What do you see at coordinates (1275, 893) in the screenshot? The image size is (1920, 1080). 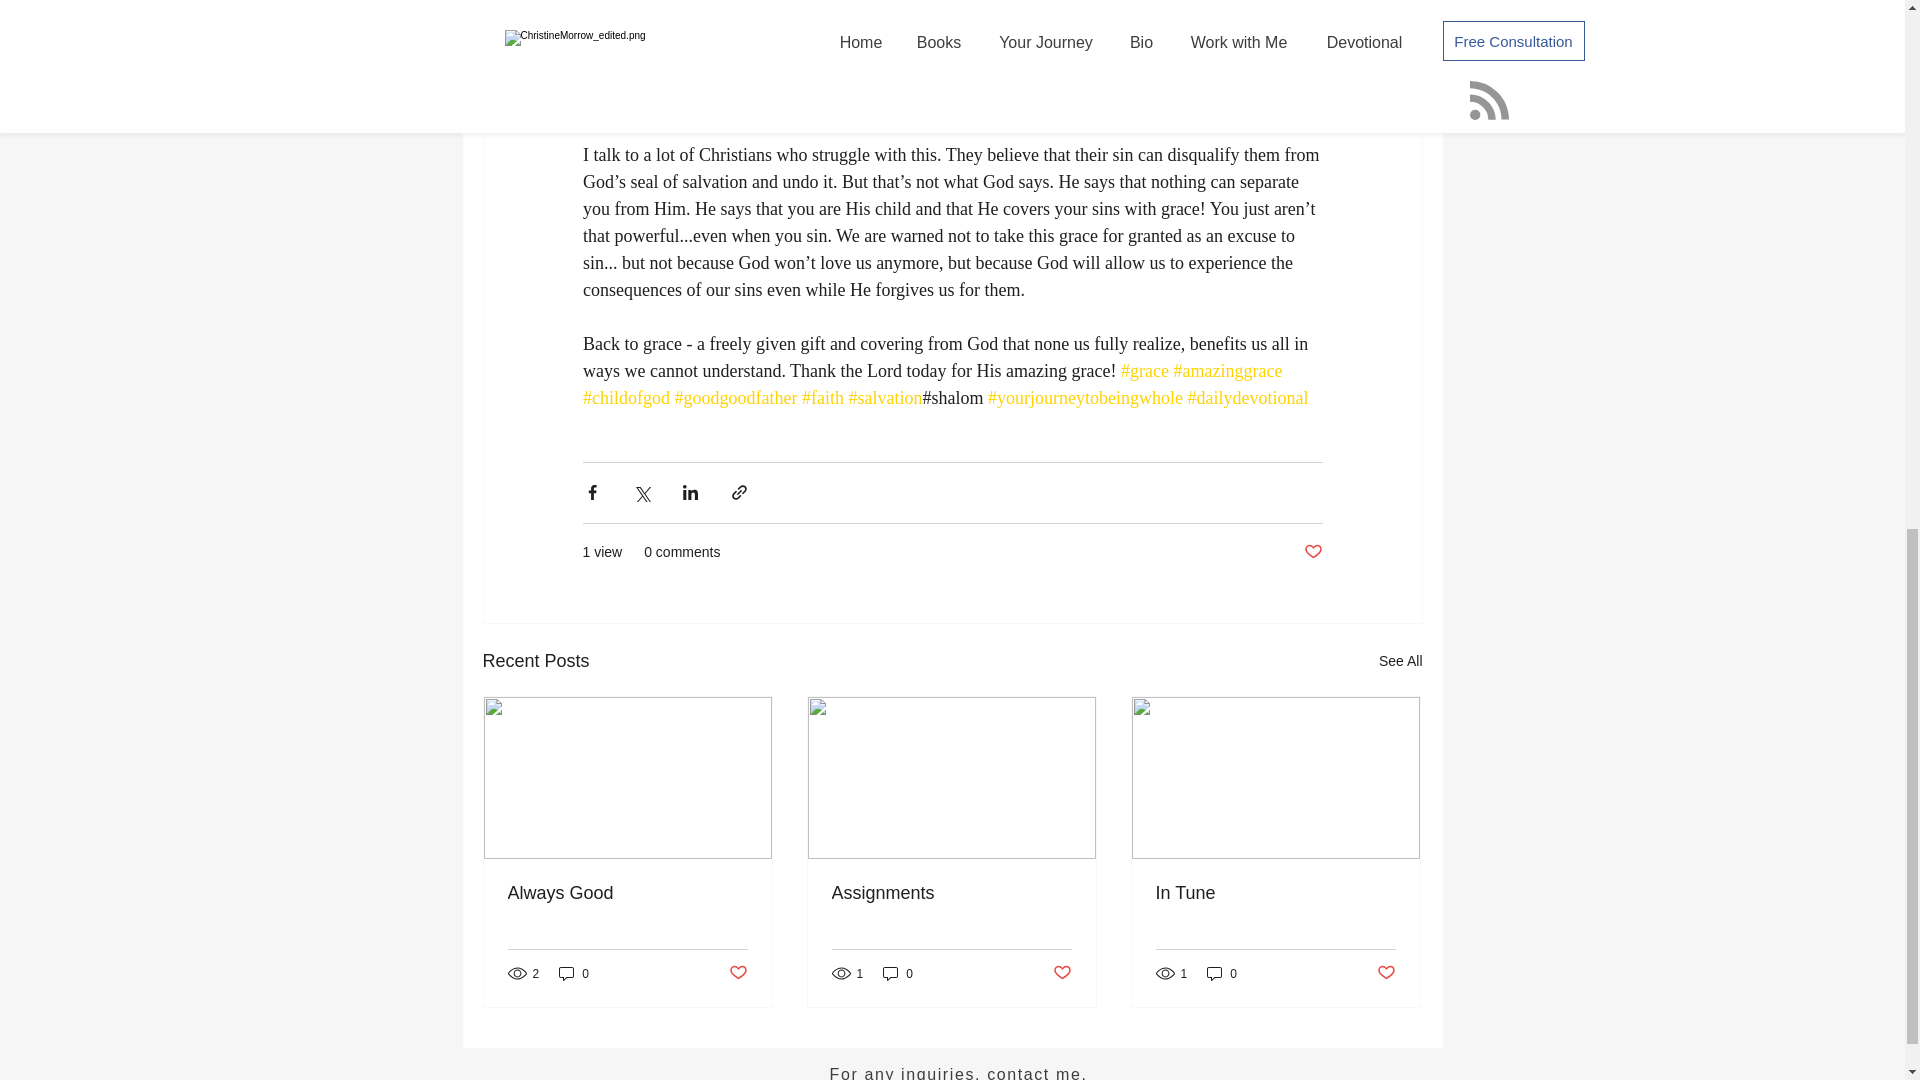 I see `In Tune` at bounding box center [1275, 893].